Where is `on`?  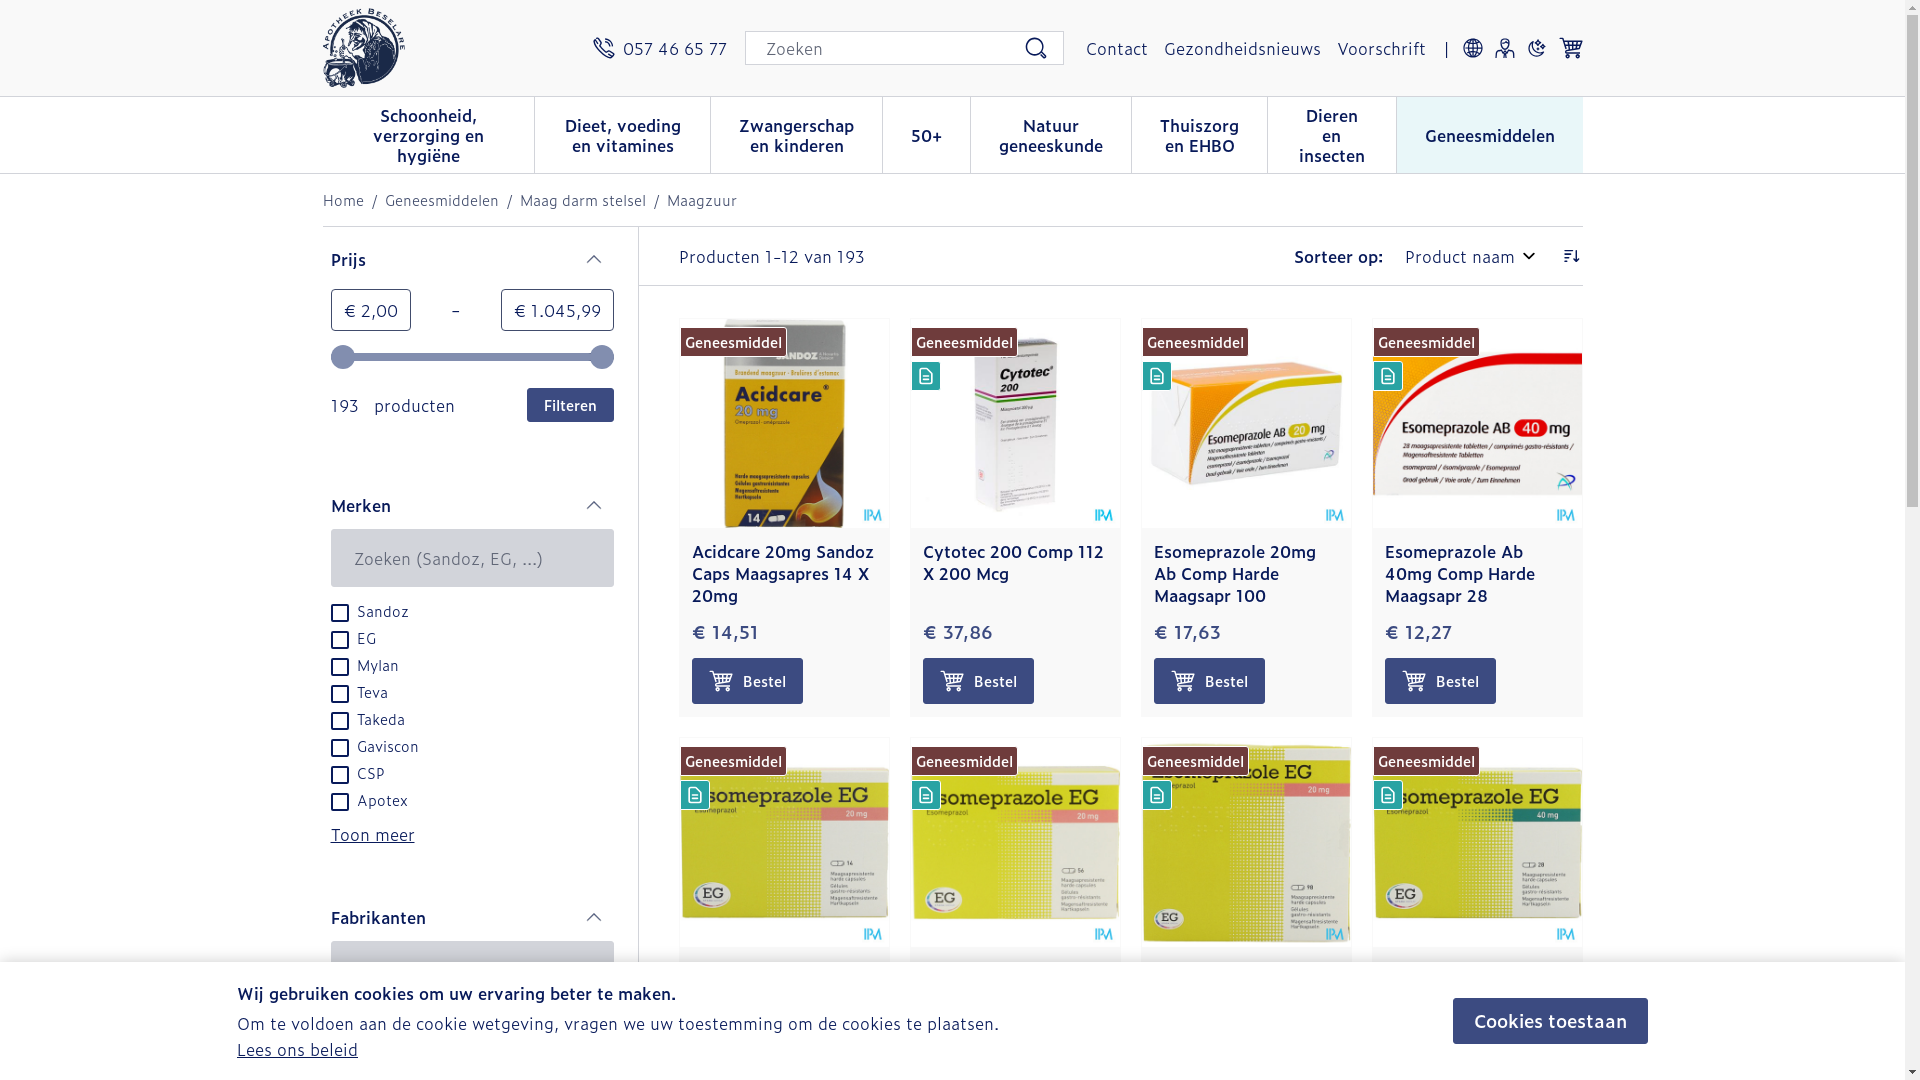 on is located at coordinates (339, 613).